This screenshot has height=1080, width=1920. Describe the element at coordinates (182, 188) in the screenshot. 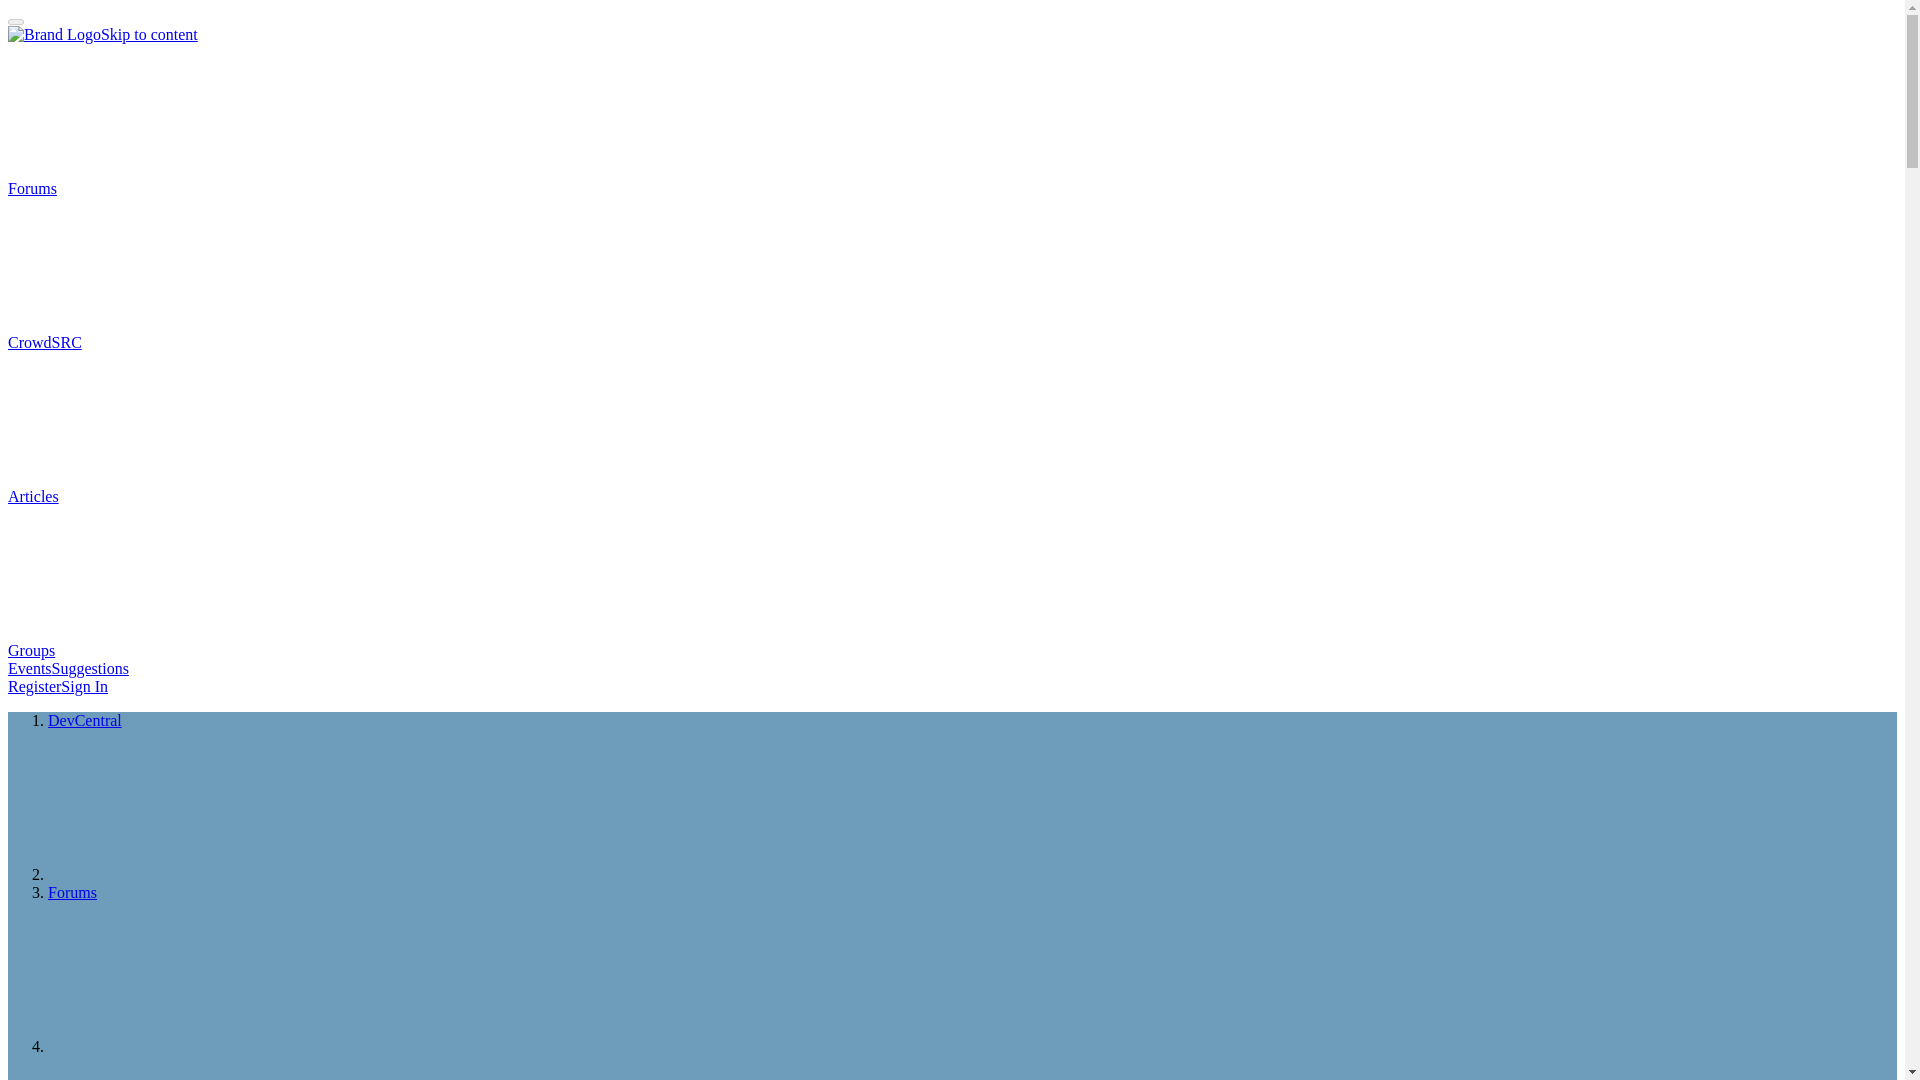

I see `Forums` at that location.